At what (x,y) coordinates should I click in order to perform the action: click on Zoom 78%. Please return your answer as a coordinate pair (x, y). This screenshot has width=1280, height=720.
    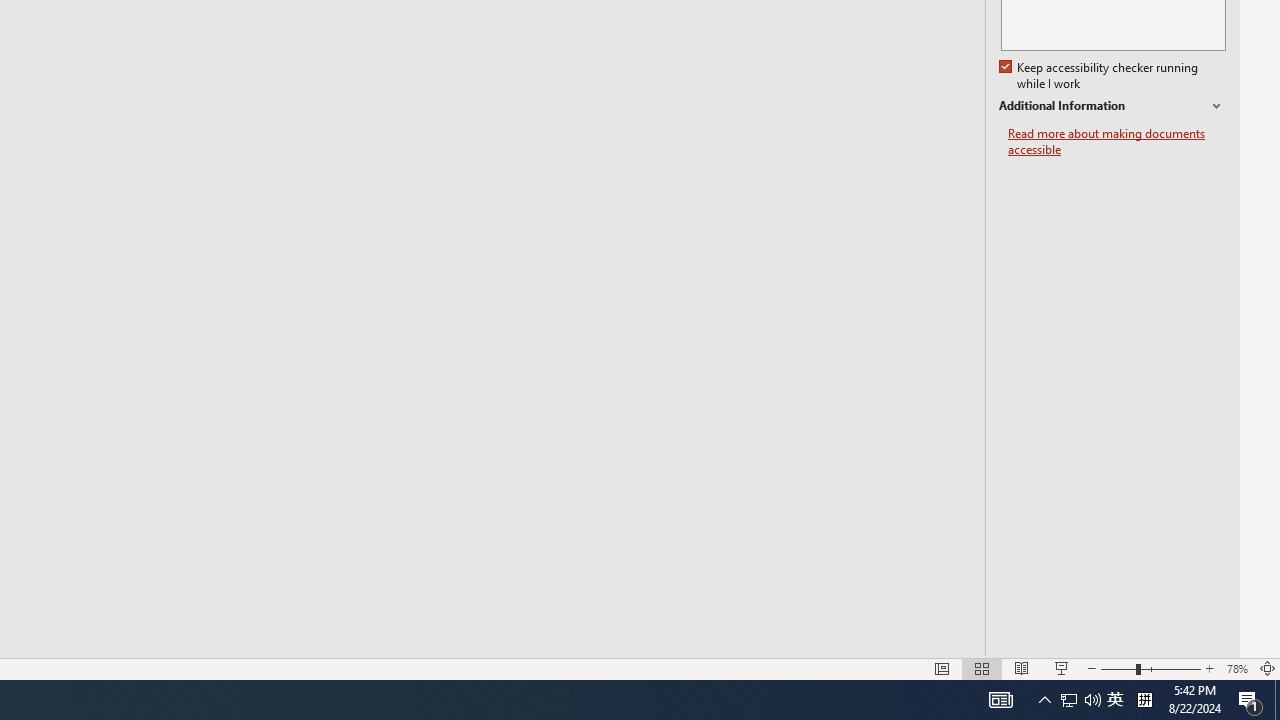
    Looking at the image, I should click on (1236, 668).